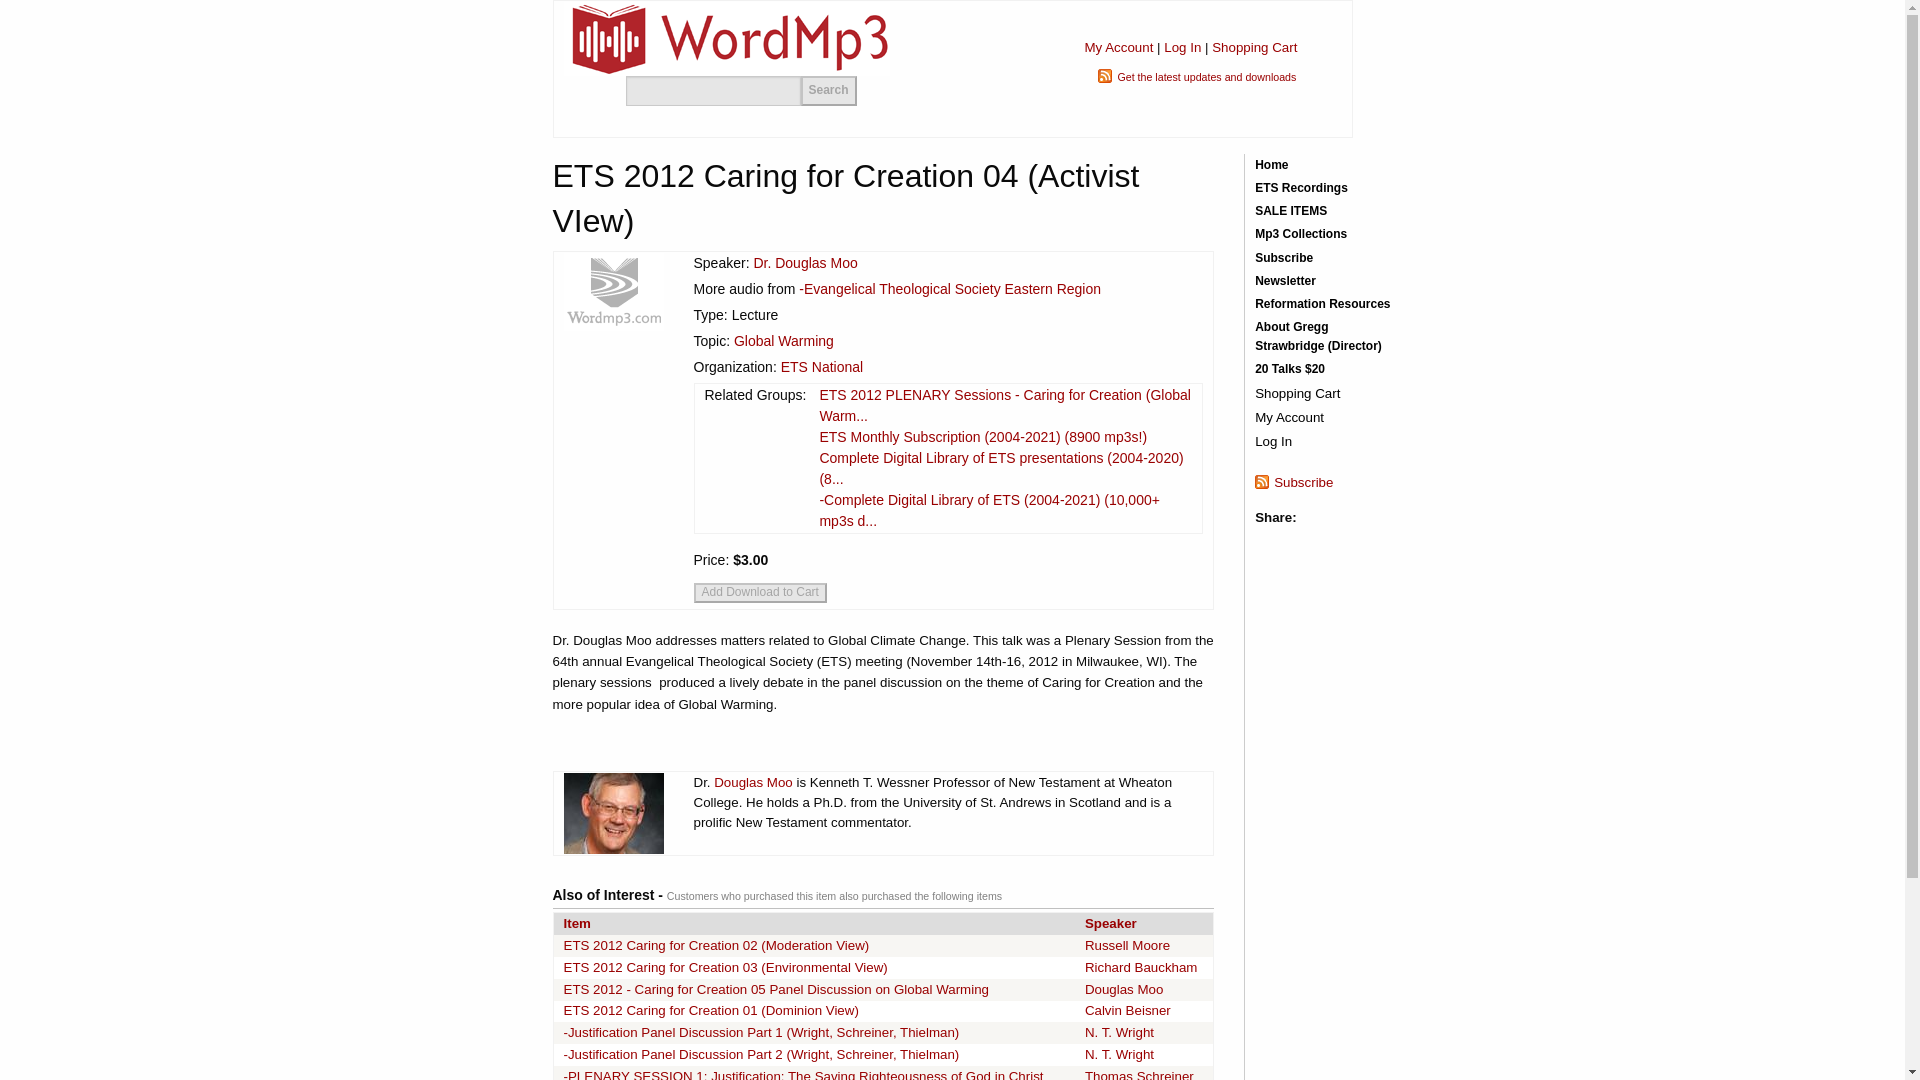 The width and height of the screenshot is (1920, 1080). What do you see at coordinates (804, 262) in the screenshot?
I see `Dr. Douglas Moo` at bounding box center [804, 262].